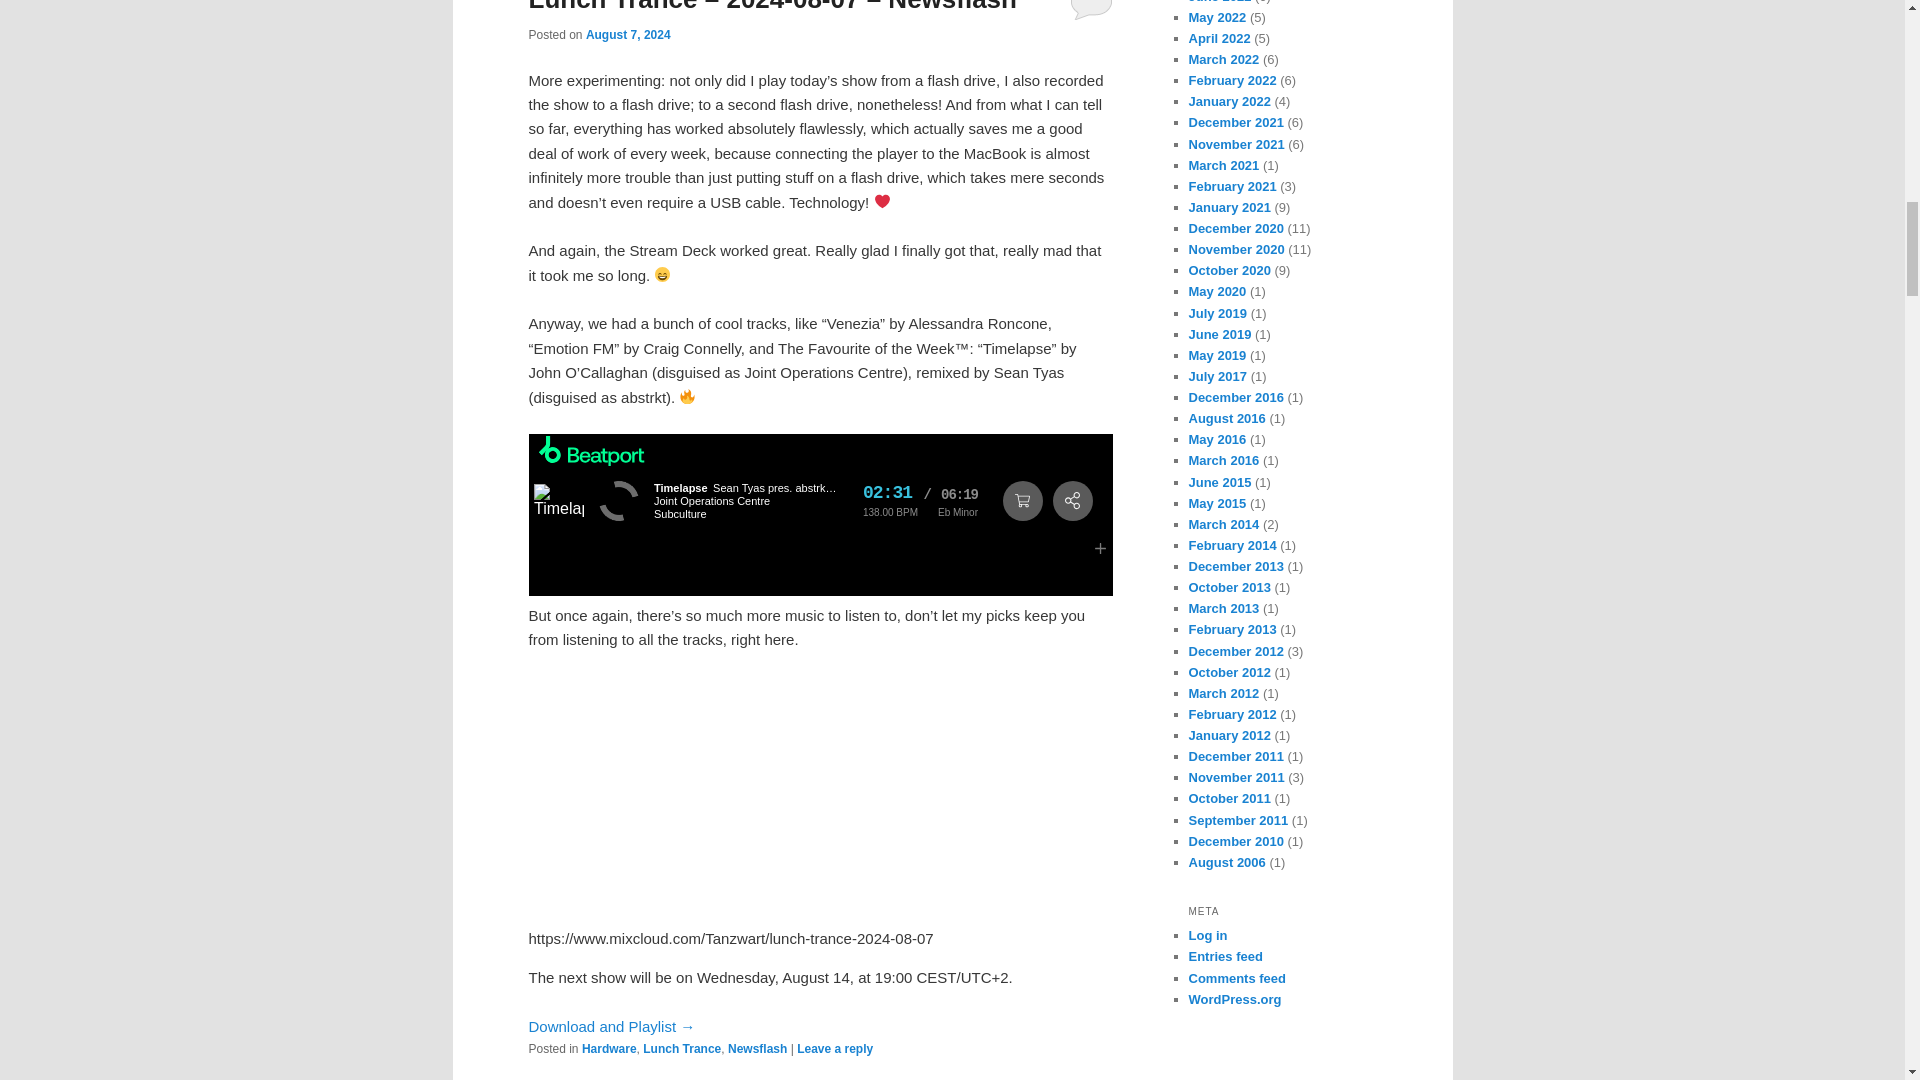  What do you see at coordinates (628, 35) in the screenshot?
I see `22:02` at bounding box center [628, 35].